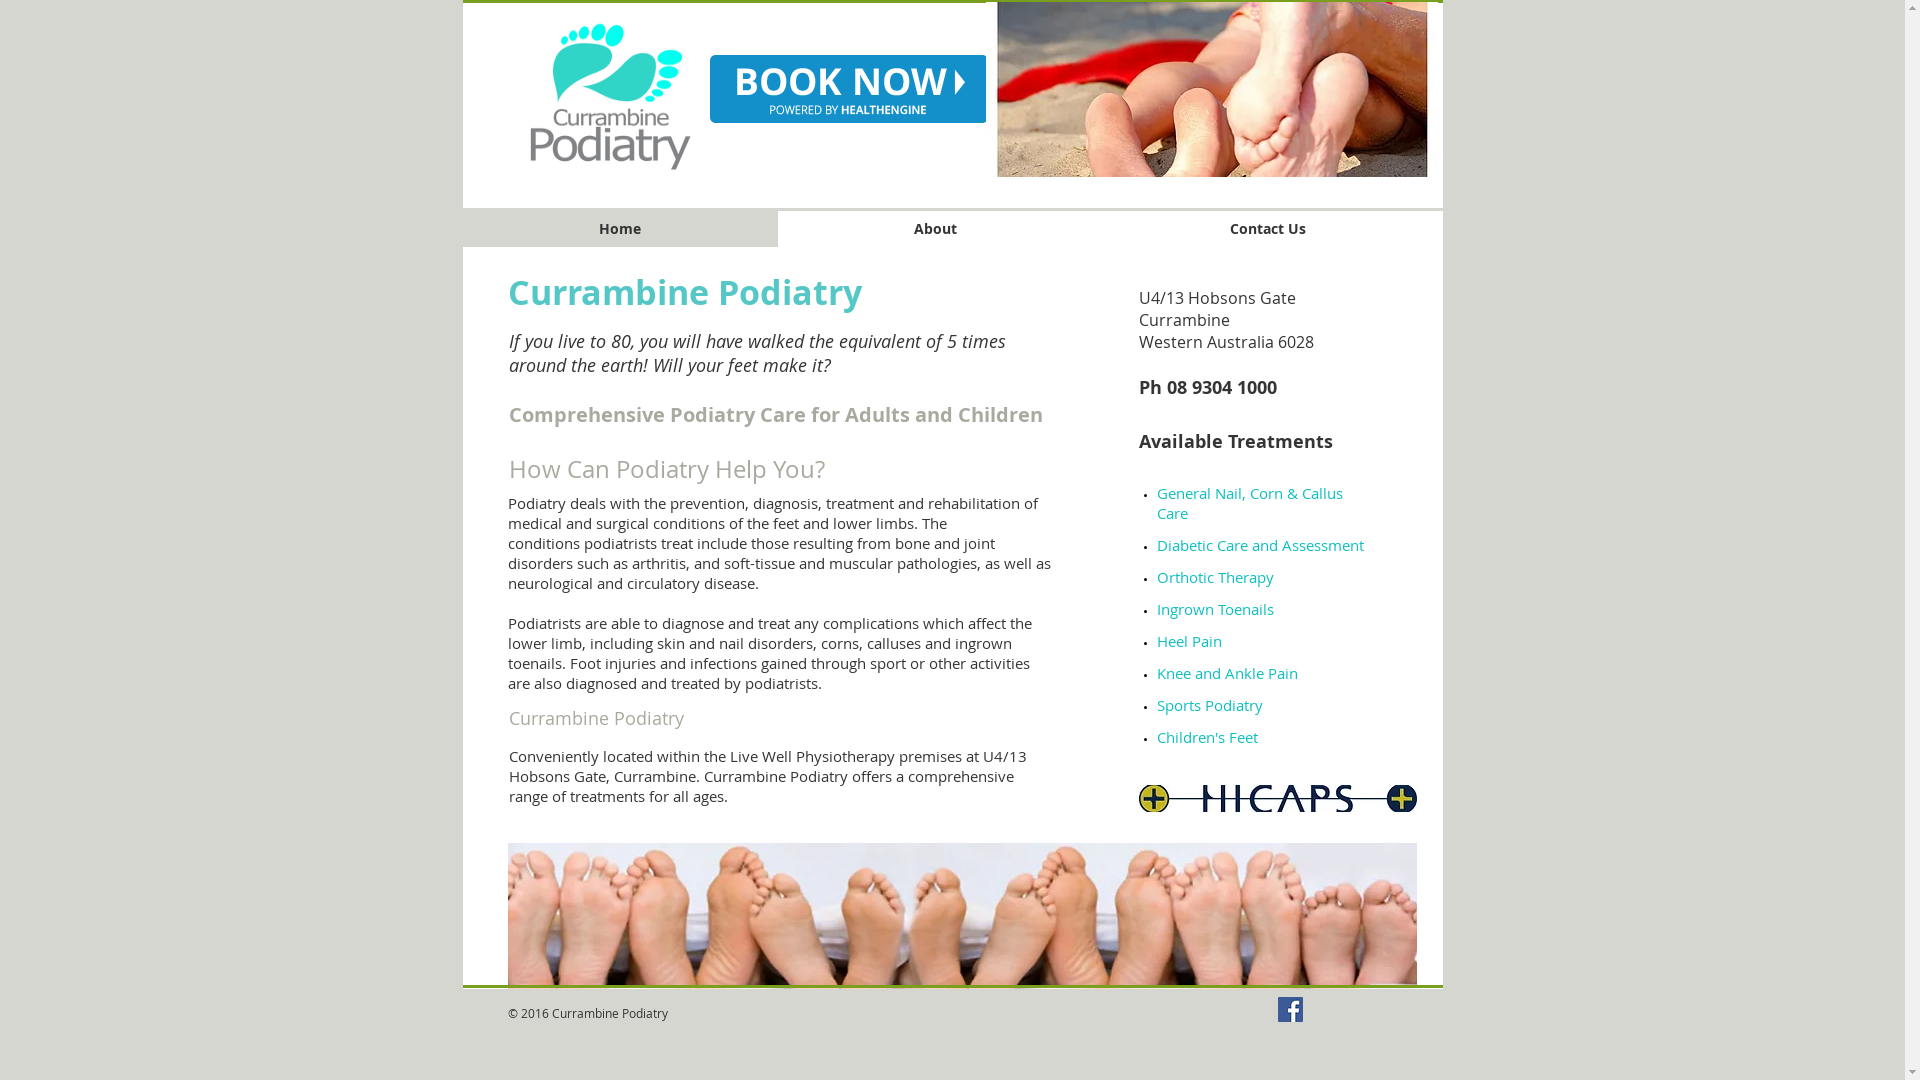  What do you see at coordinates (1162, 641) in the screenshot?
I see `H` at bounding box center [1162, 641].